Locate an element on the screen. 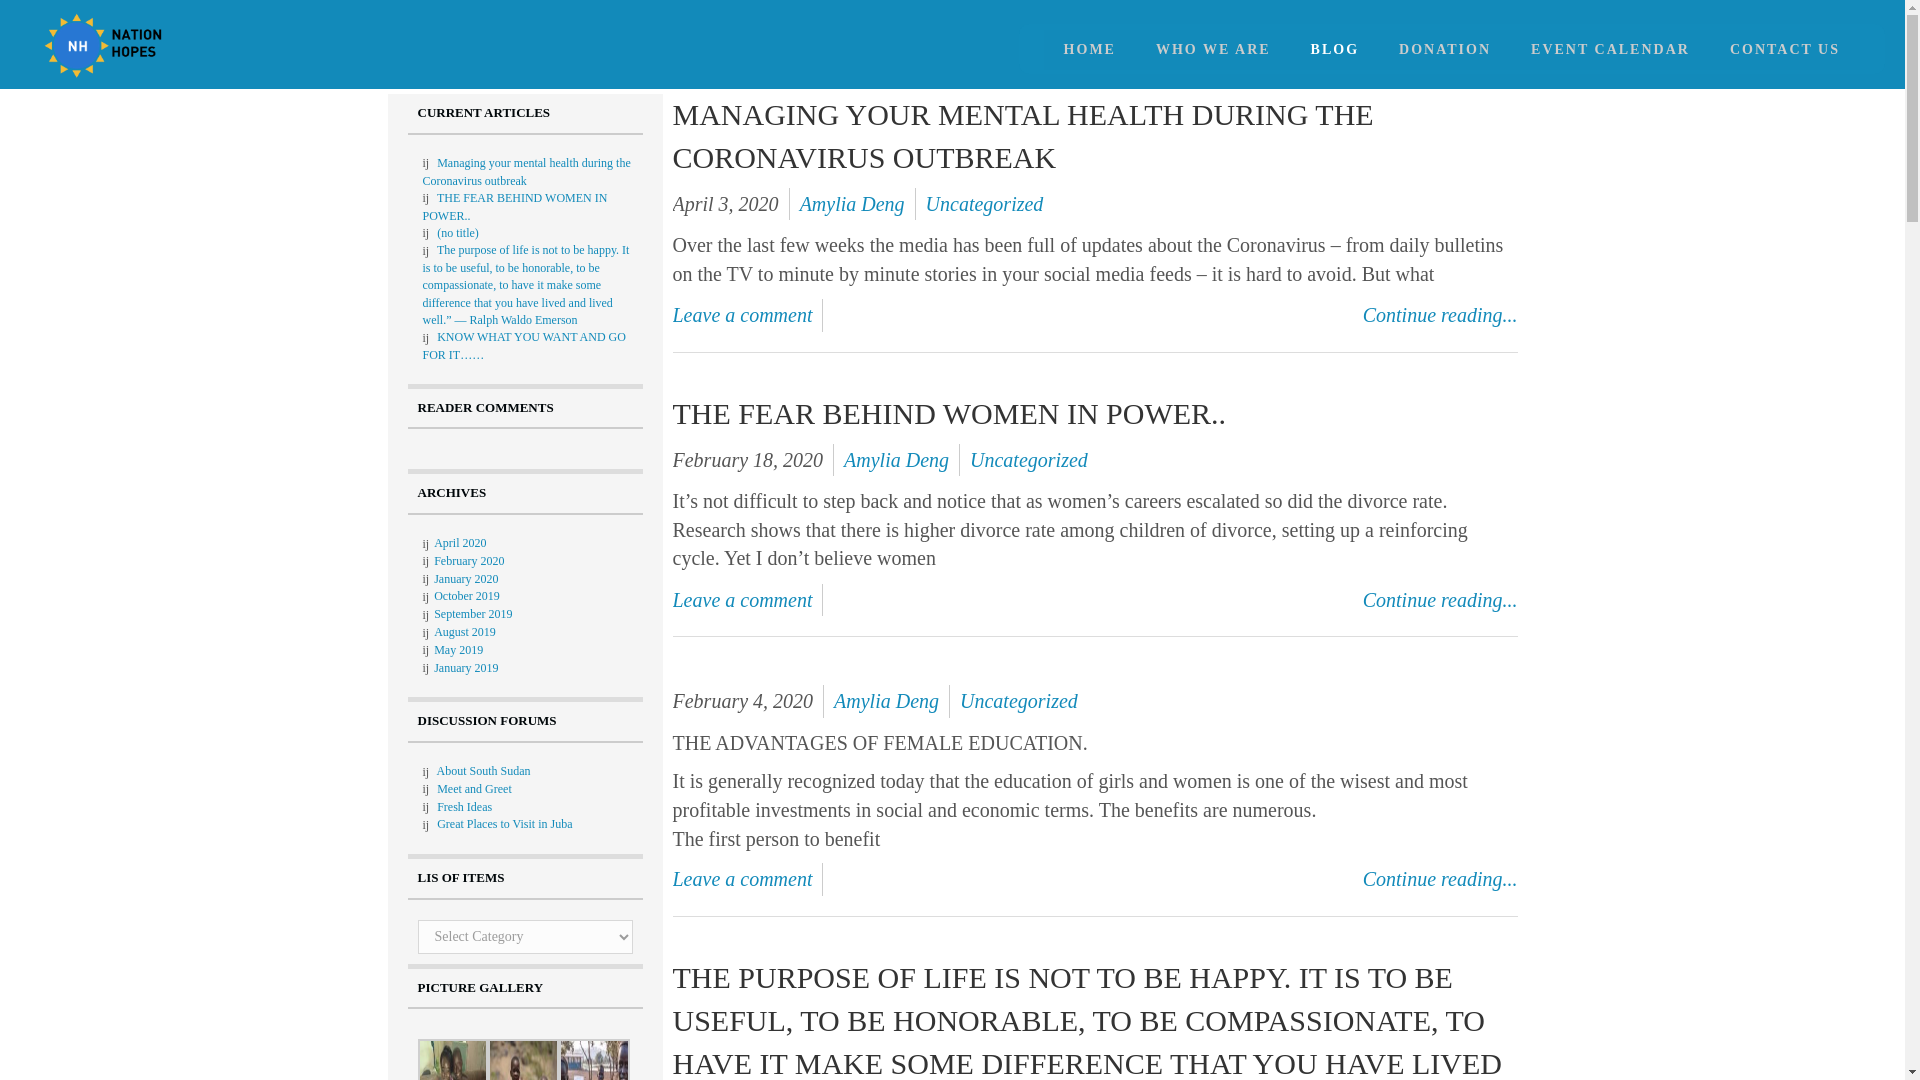 The image size is (1920, 1080). Amylia Deng is located at coordinates (896, 460).